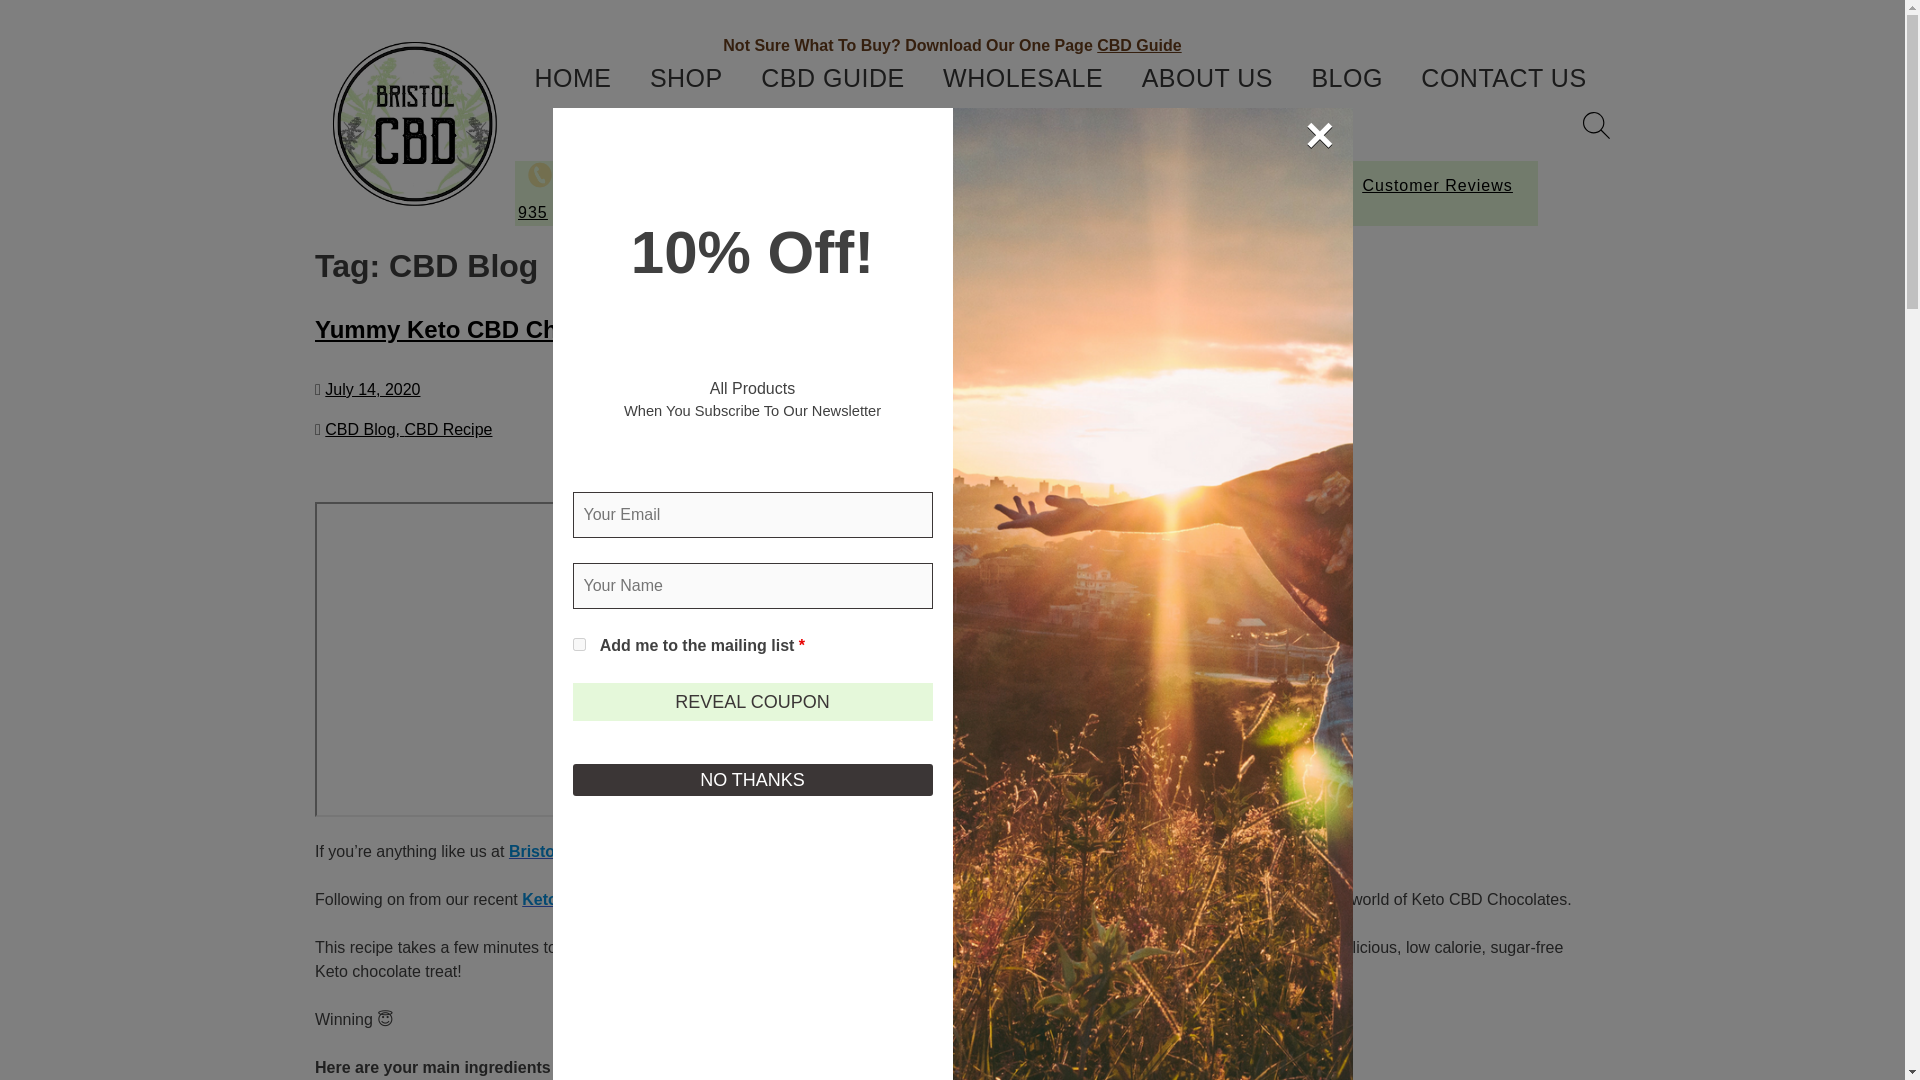 The width and height of the screenshot is (1920, 1080). What do you see at coordinates (572, 78) in the screenshot?
I see `HOME` at bounding box center [572, 78].